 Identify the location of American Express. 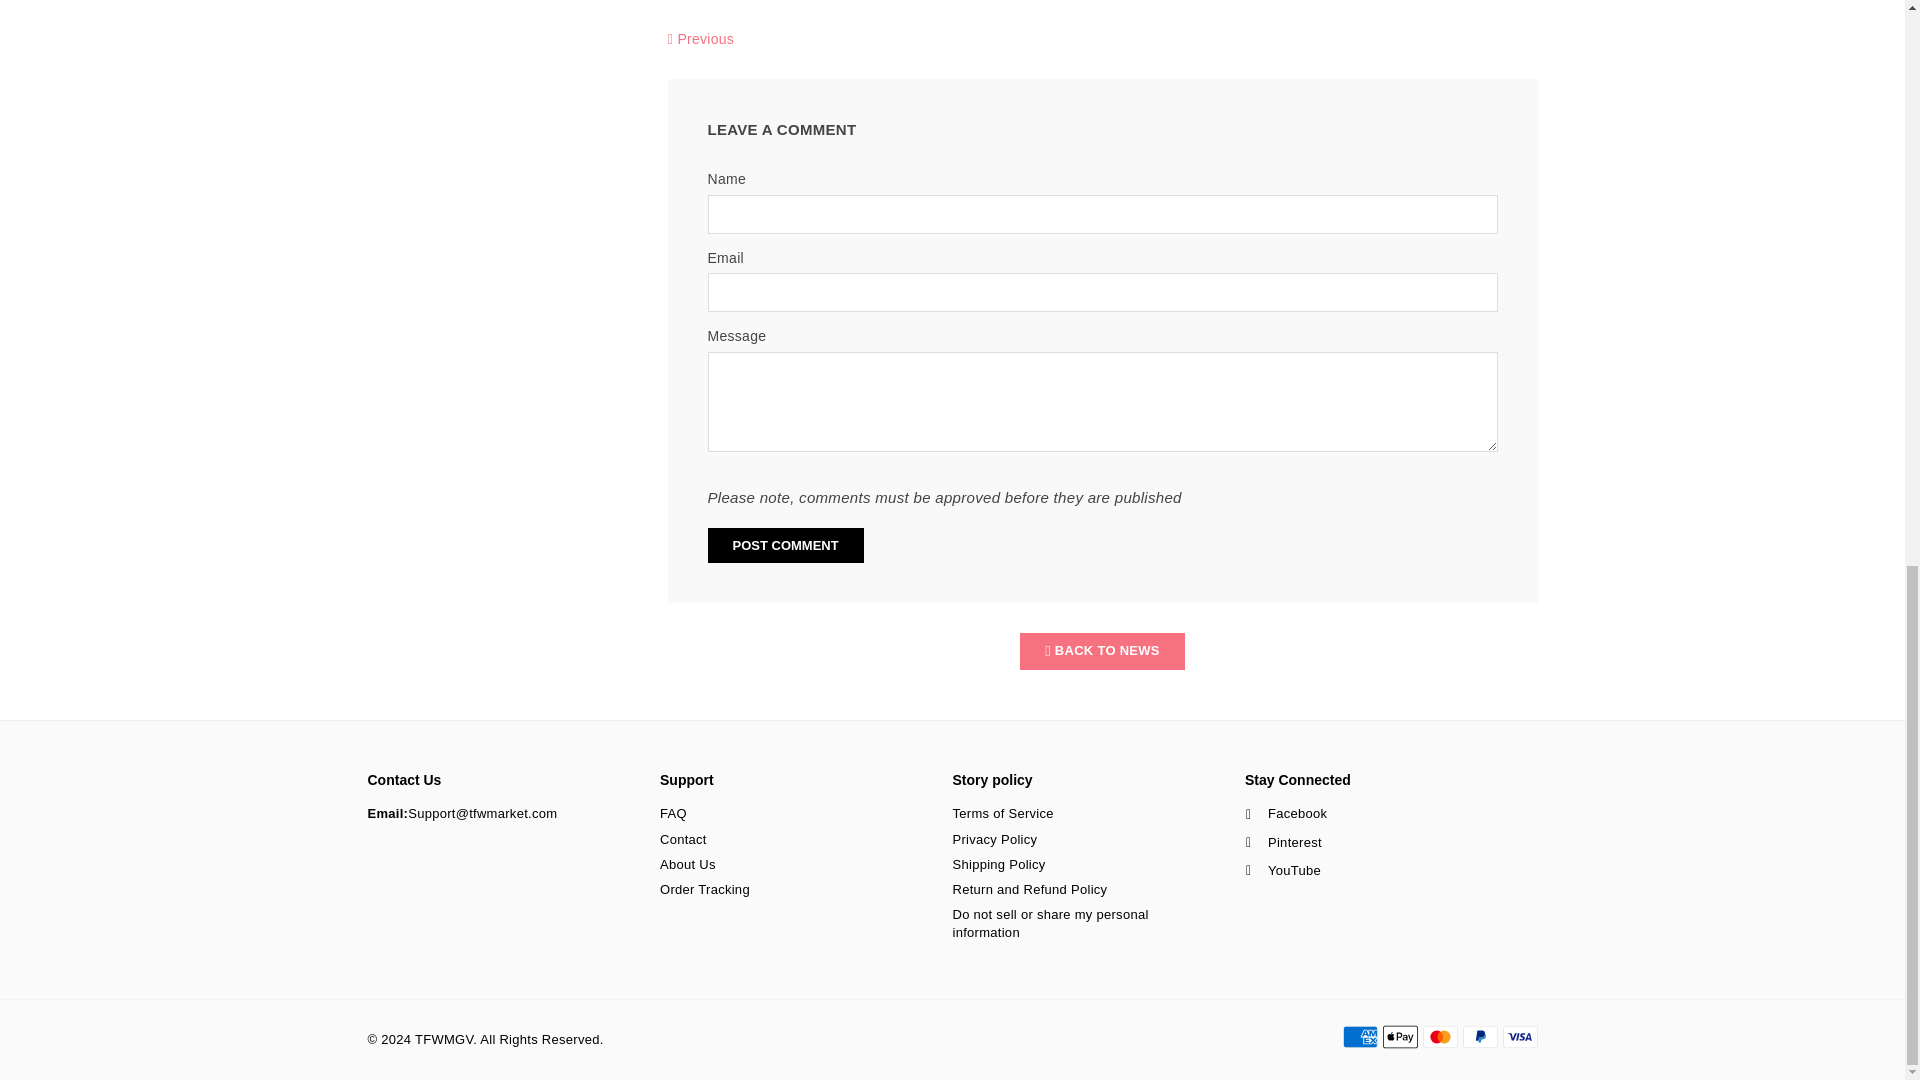
(1359, 1036).